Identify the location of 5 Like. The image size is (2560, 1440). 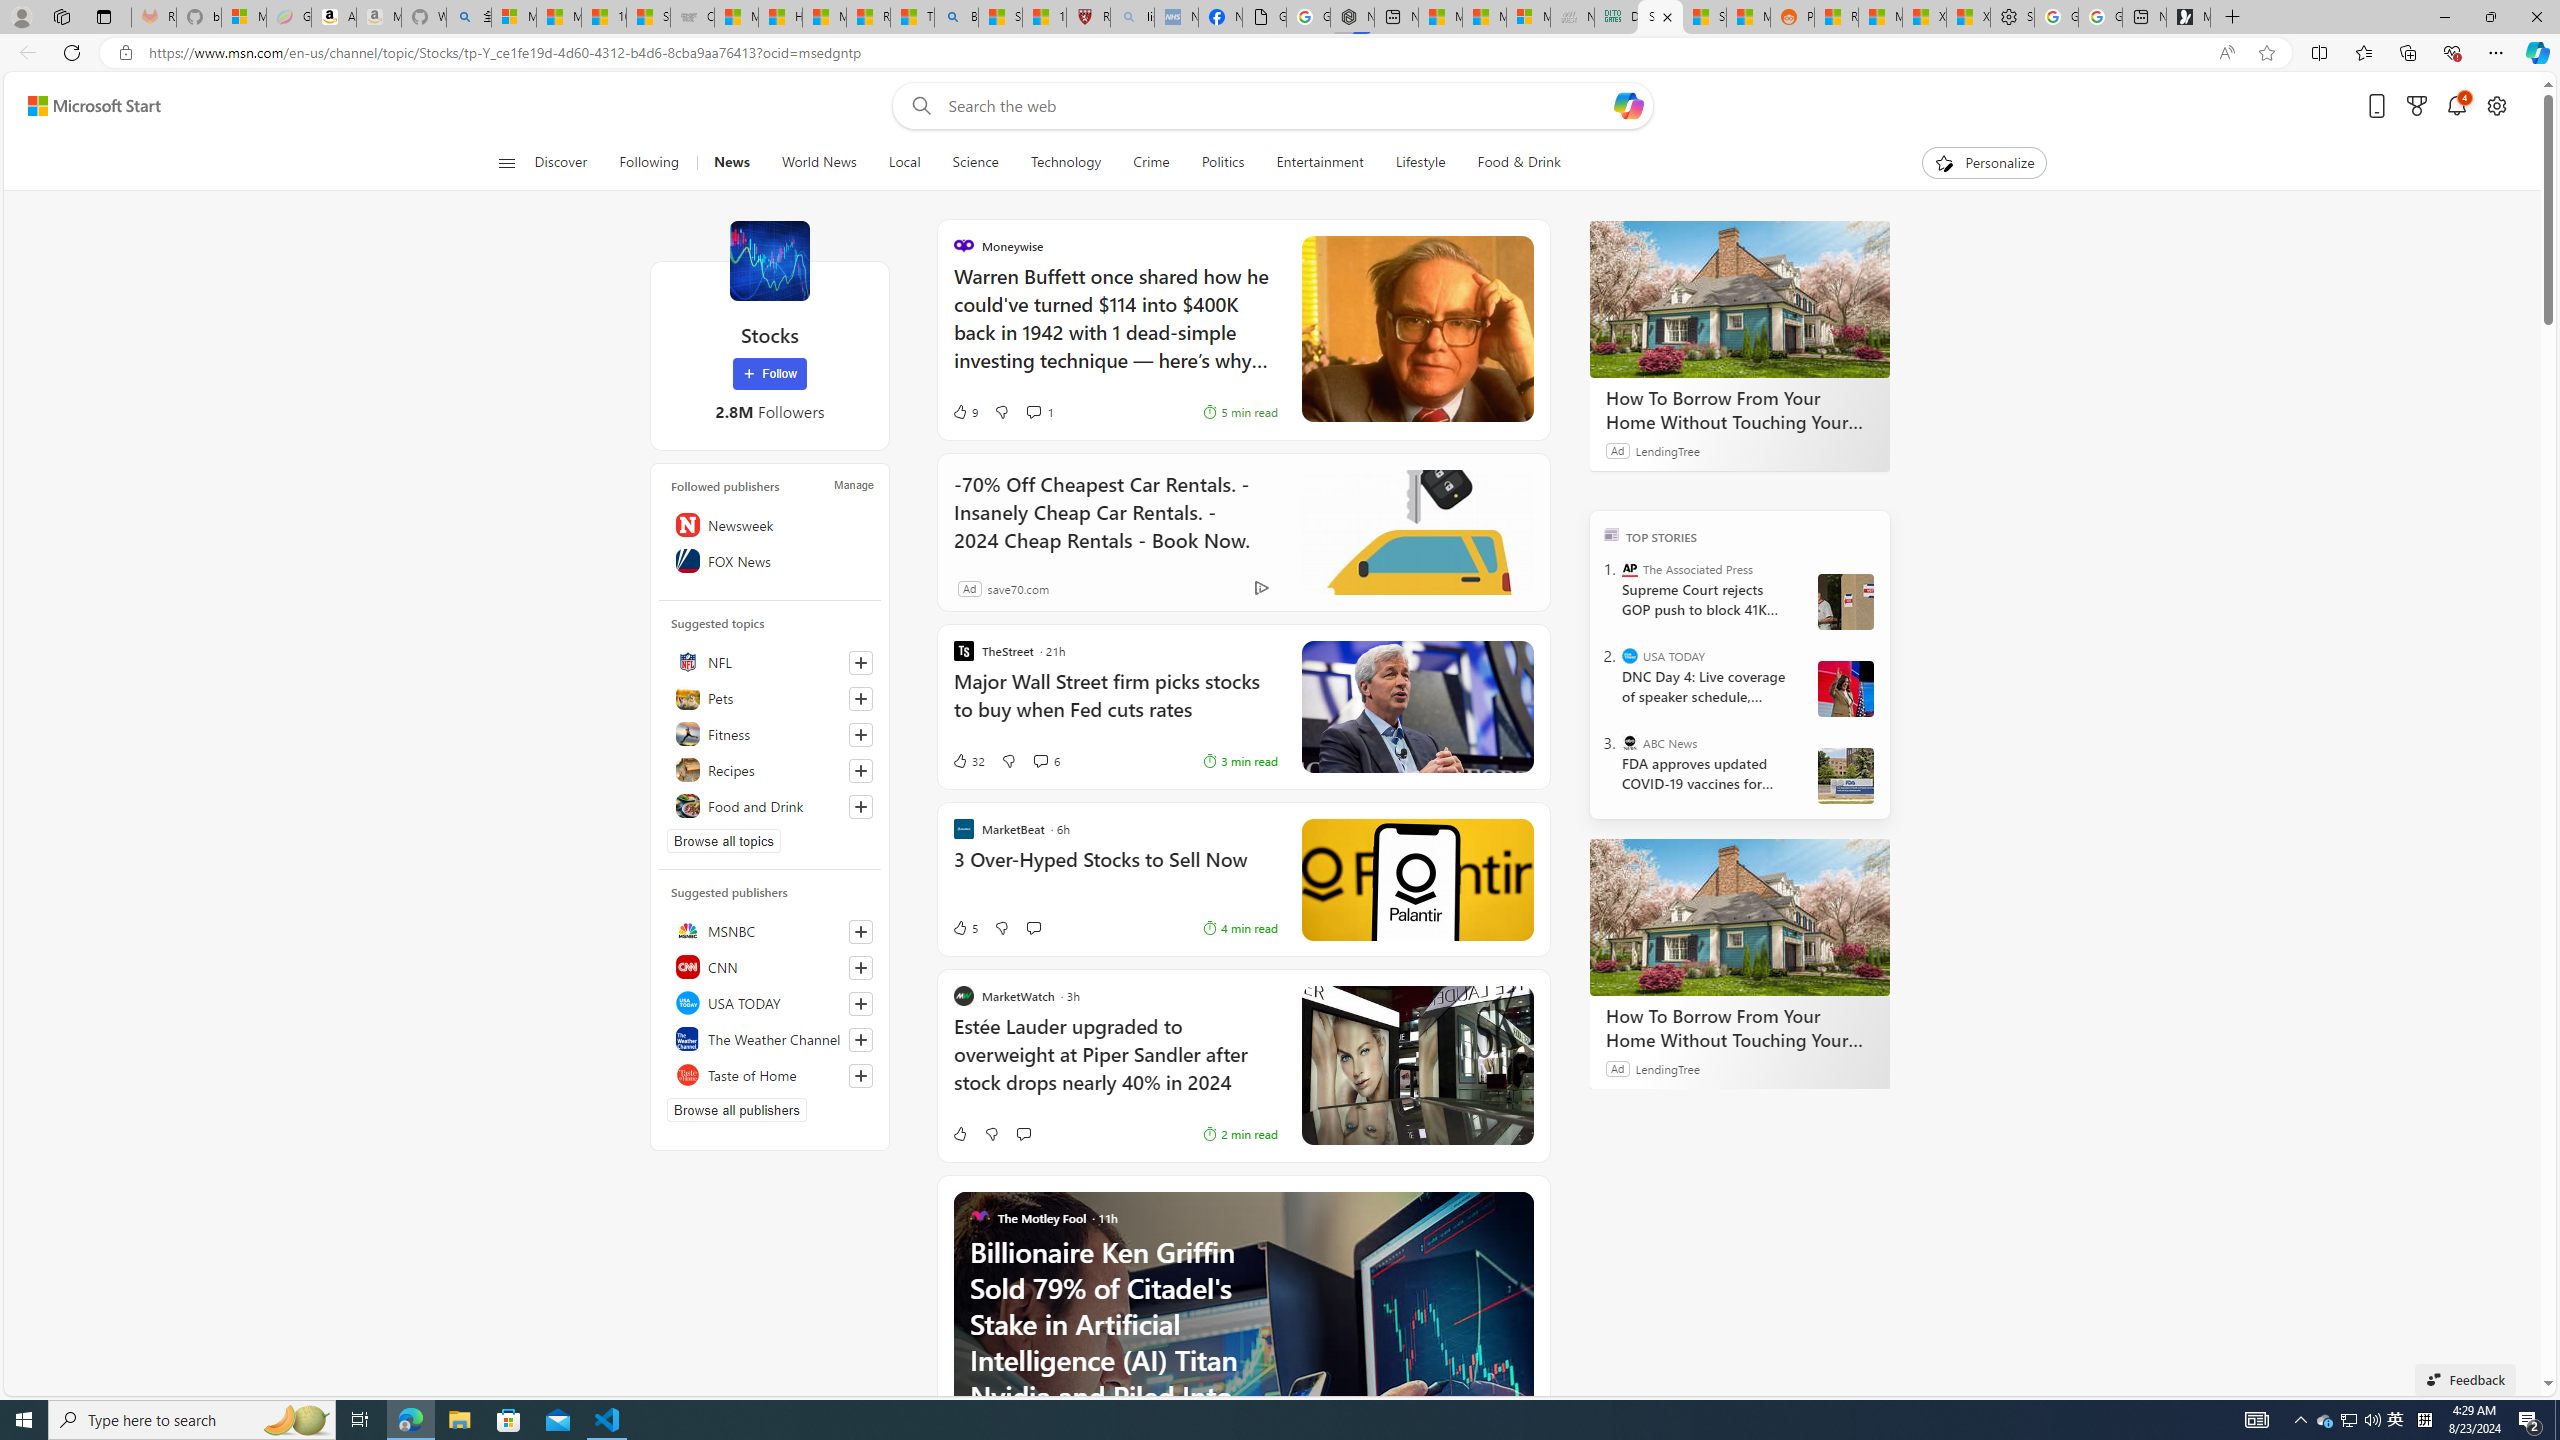
(964, 928).